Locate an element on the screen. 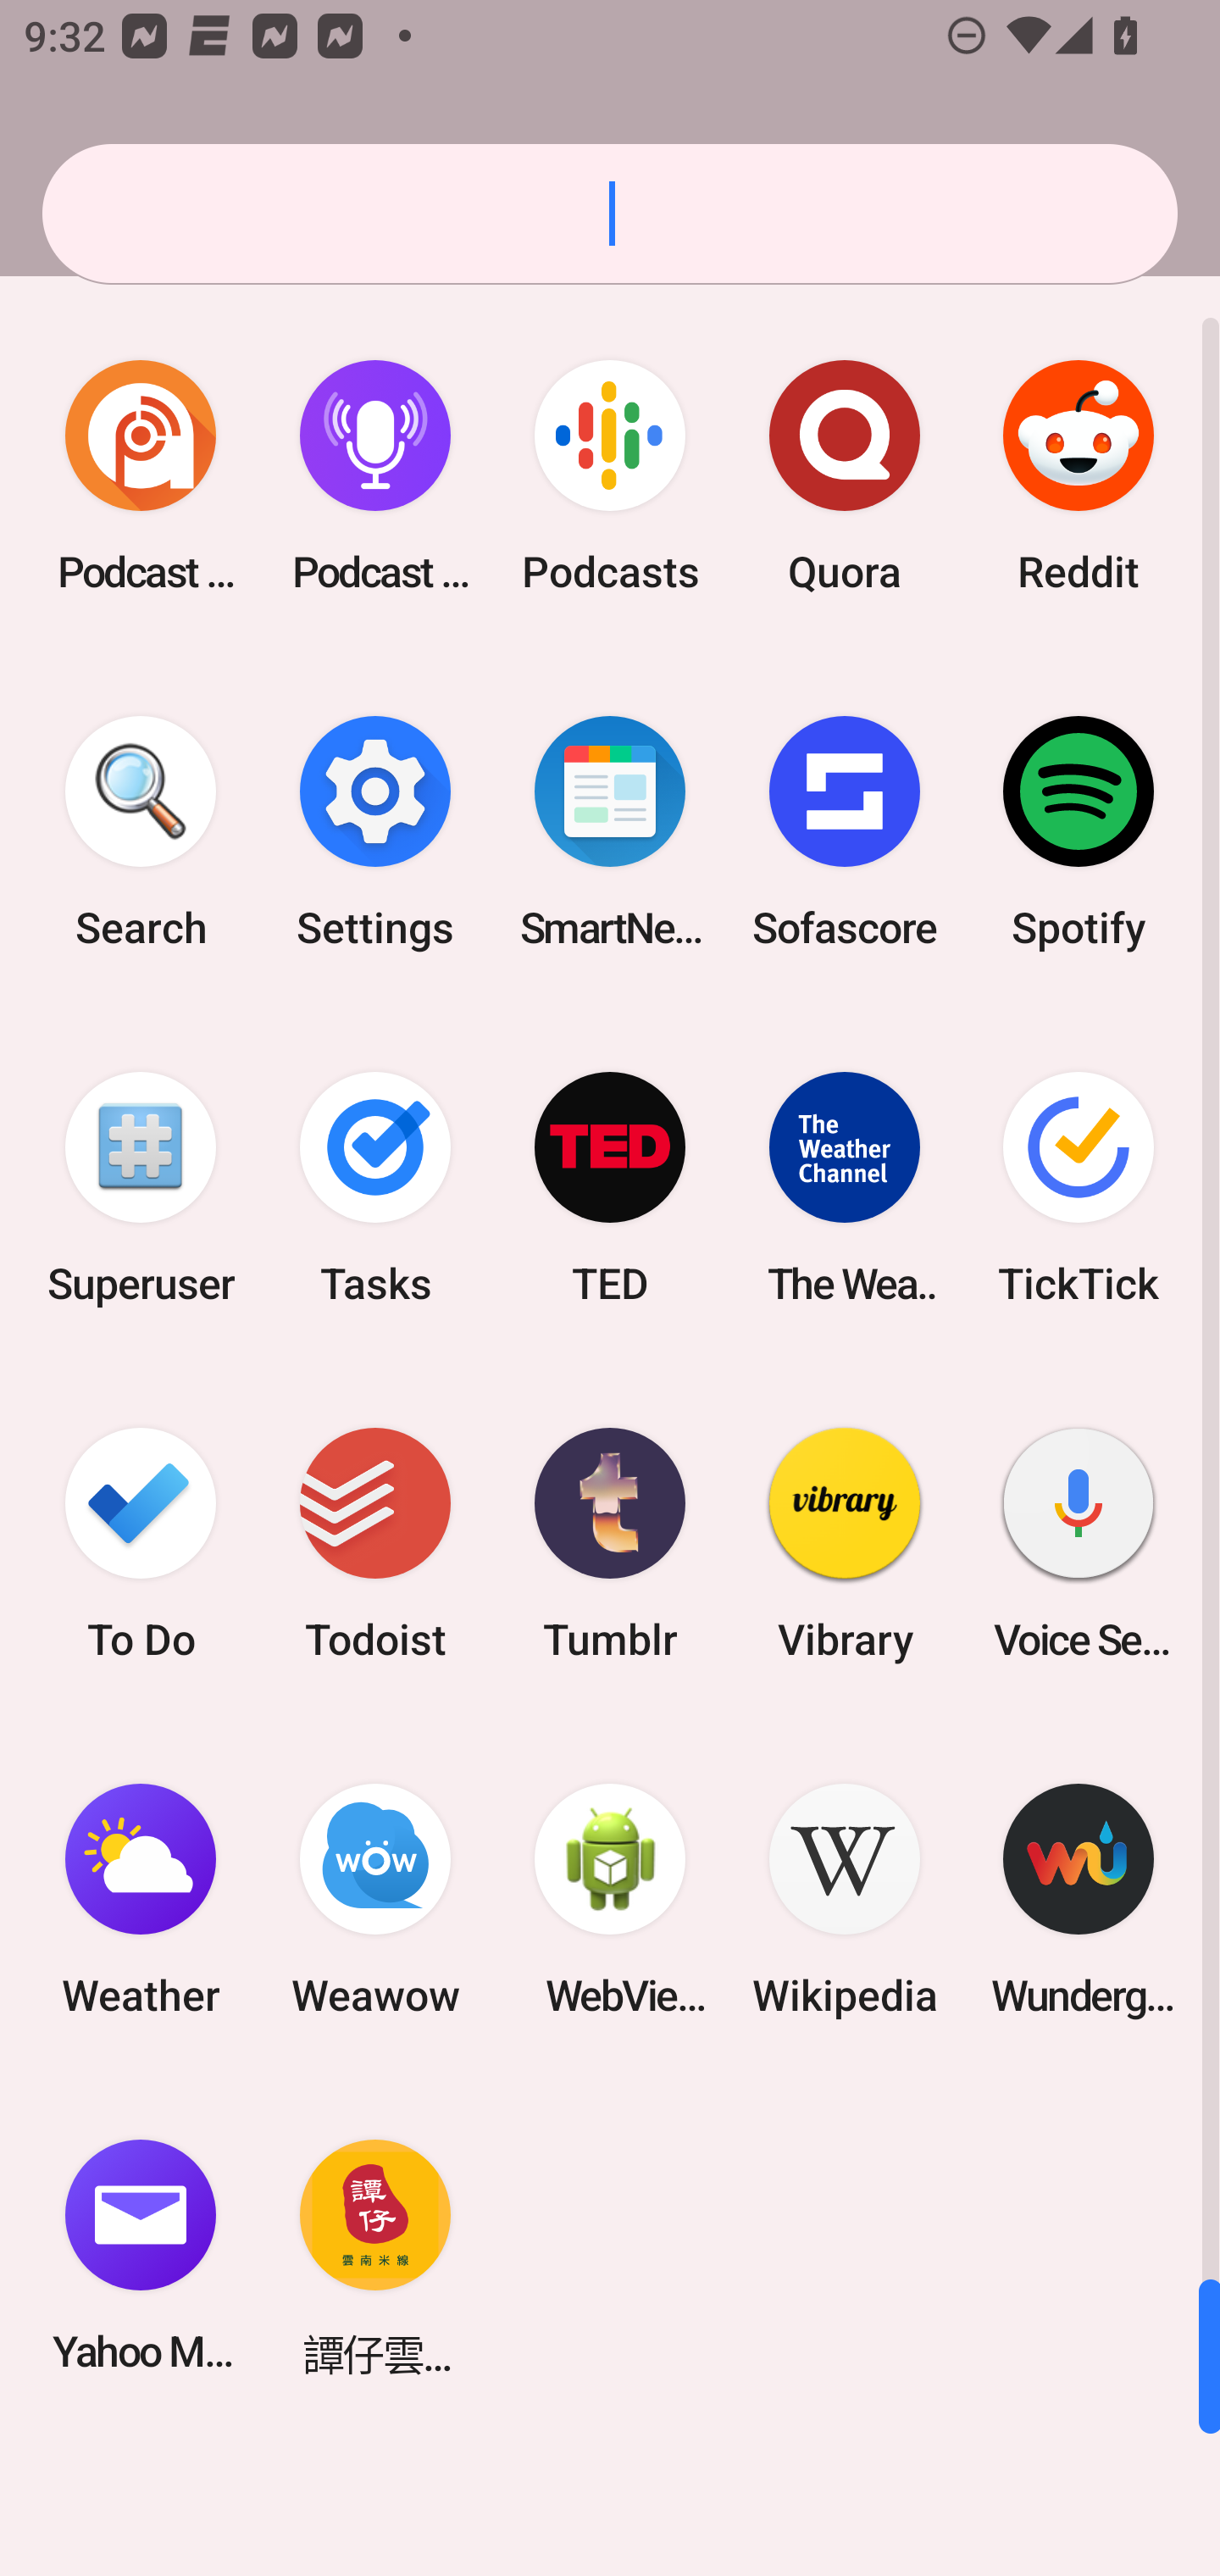 The height and width of the screenshot is (2576, 1220). Wikipedia is located at coordinates (844, 1900).